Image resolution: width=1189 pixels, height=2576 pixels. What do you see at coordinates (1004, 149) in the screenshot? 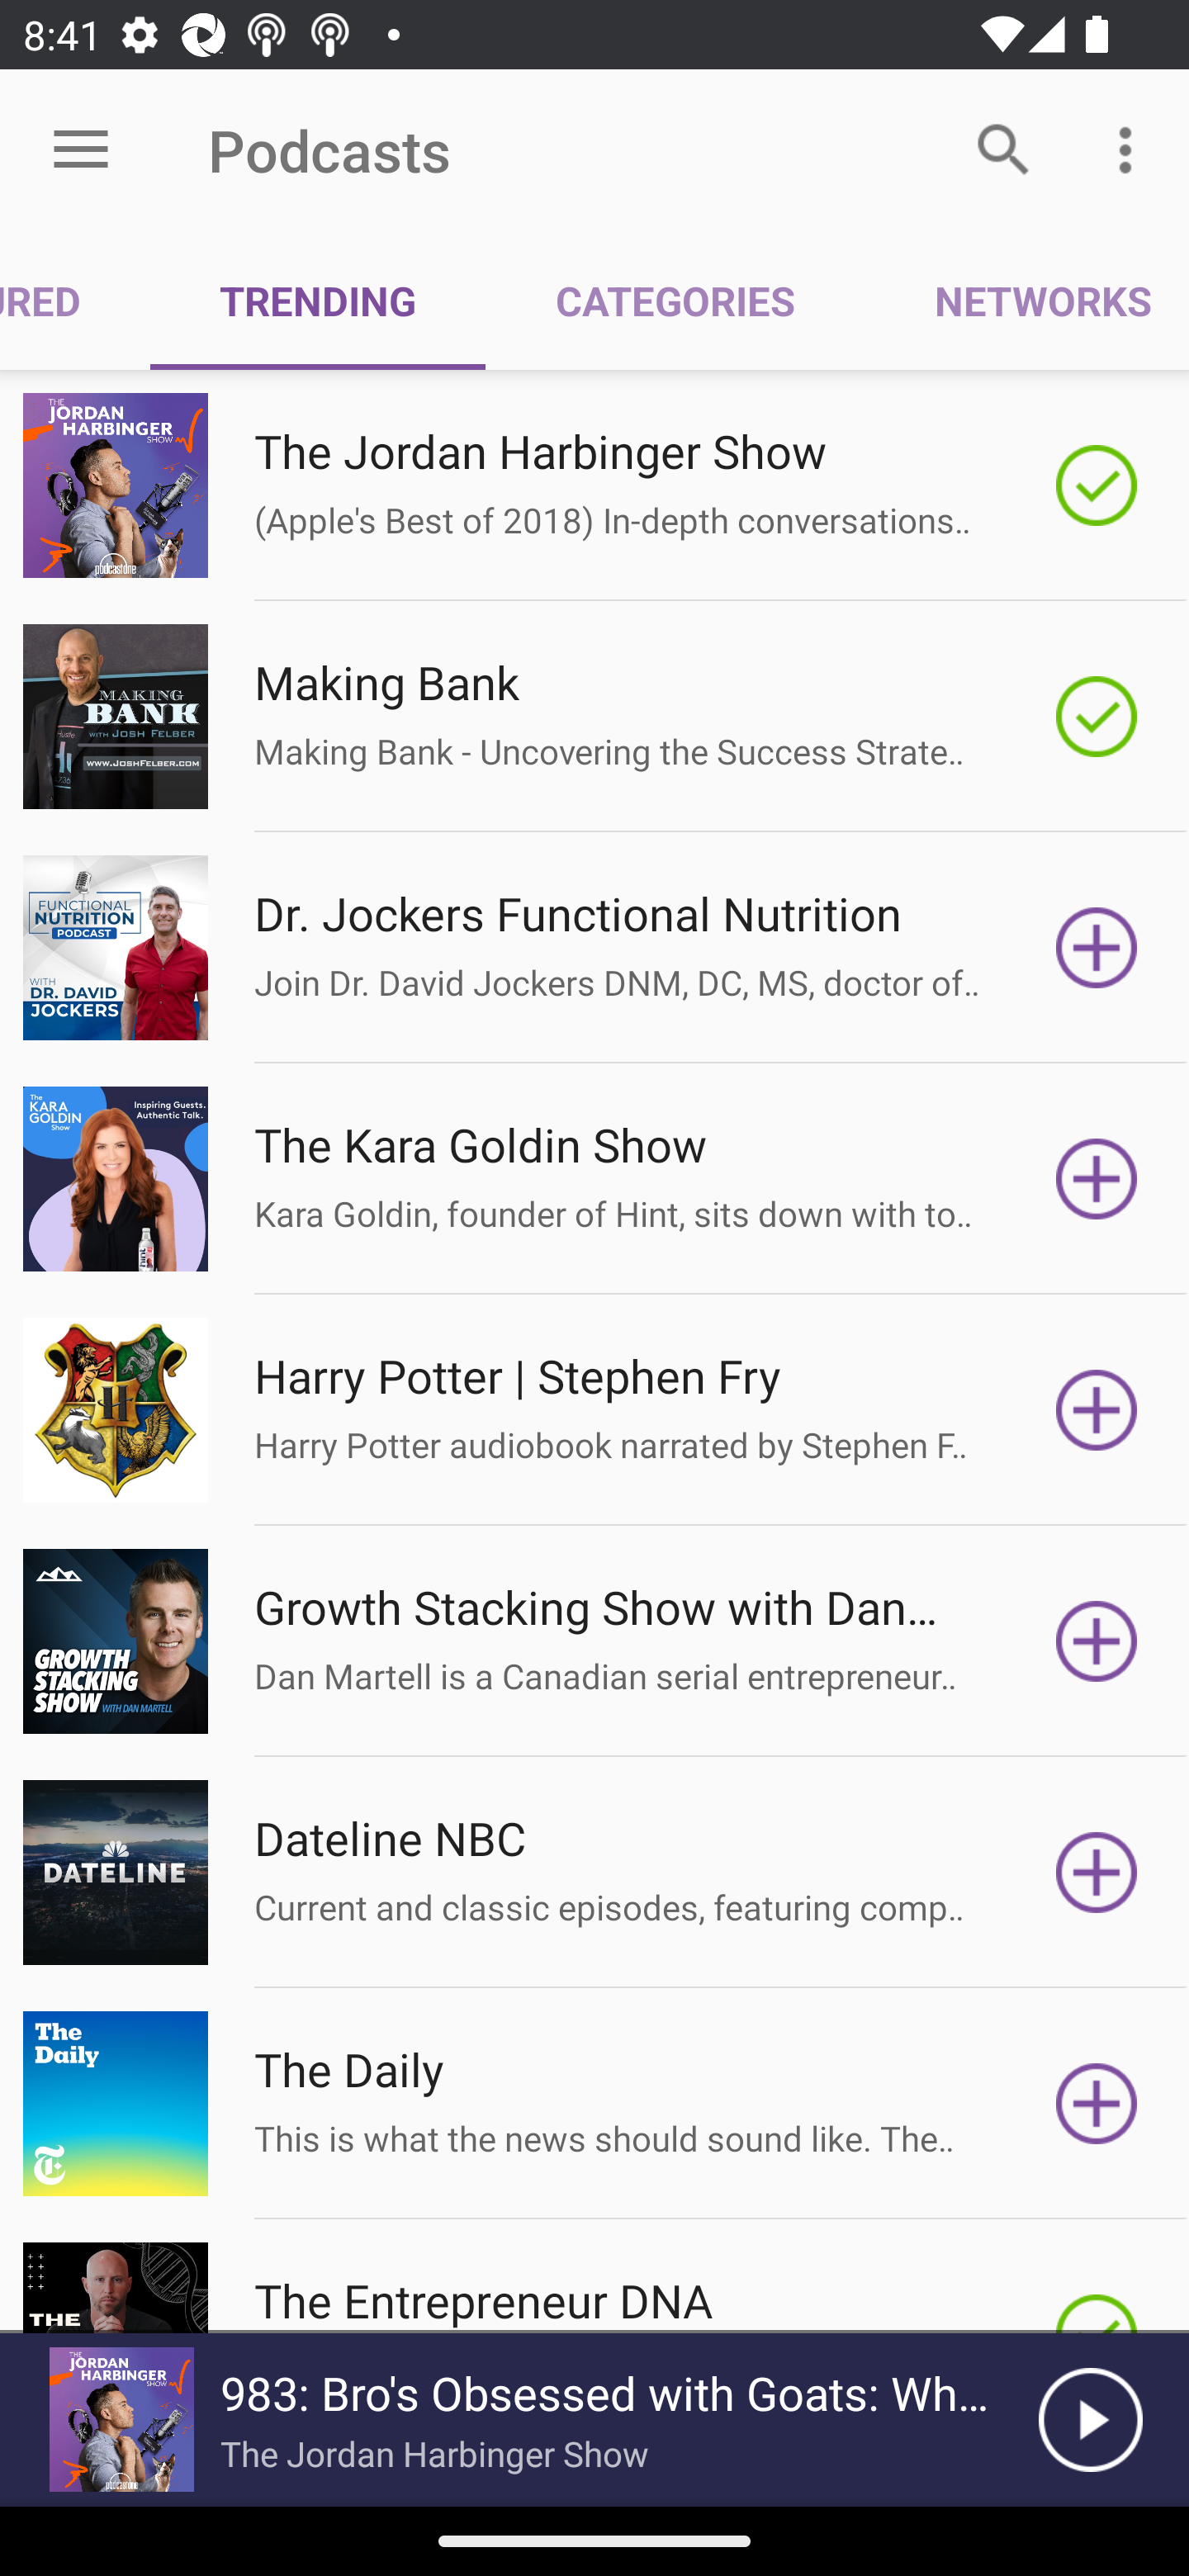
I see `Search` at bounding box center [1004, 149].